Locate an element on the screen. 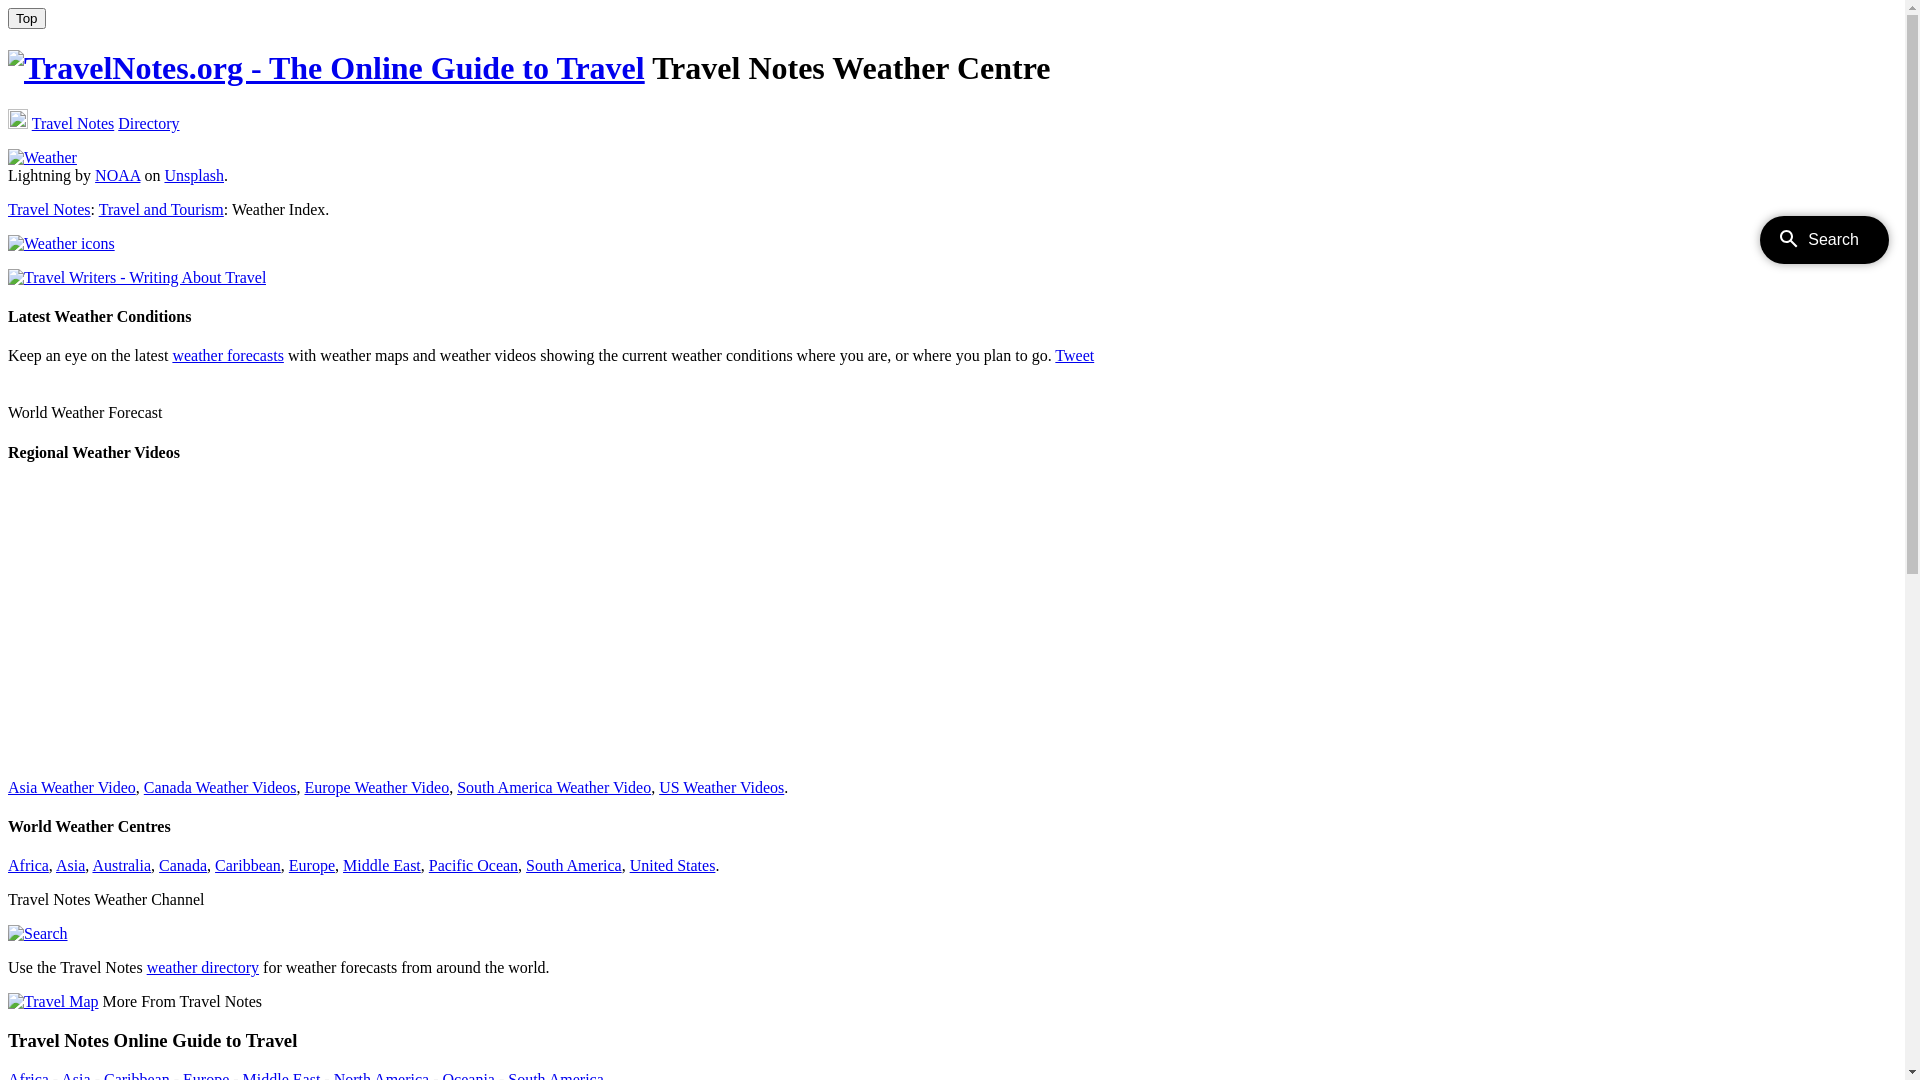 The image size is (1920, 1080). Canada Weather Videos is located at coordinates (220, 788).